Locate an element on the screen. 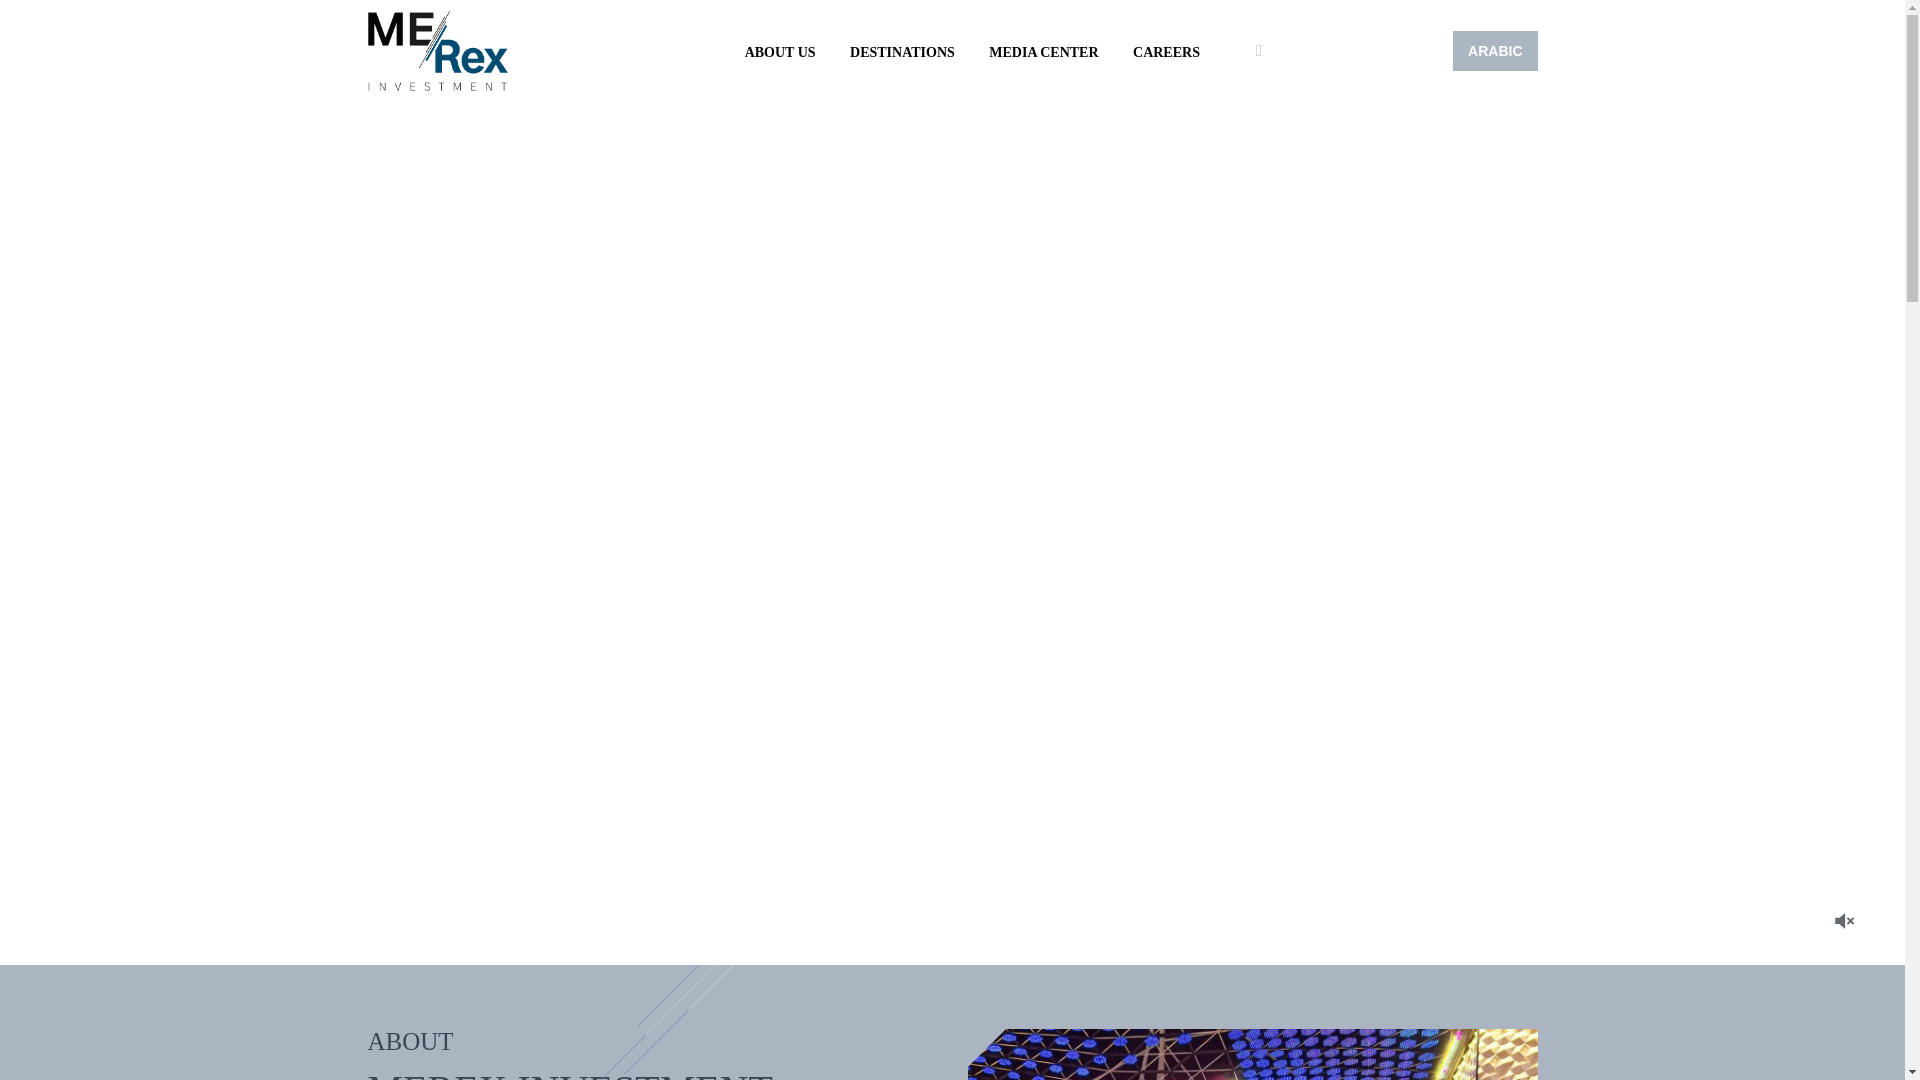 Image resolution: width=1920 pixels, height=1080 pixels. DESTINATIONS is located at coordinates (902, 52).